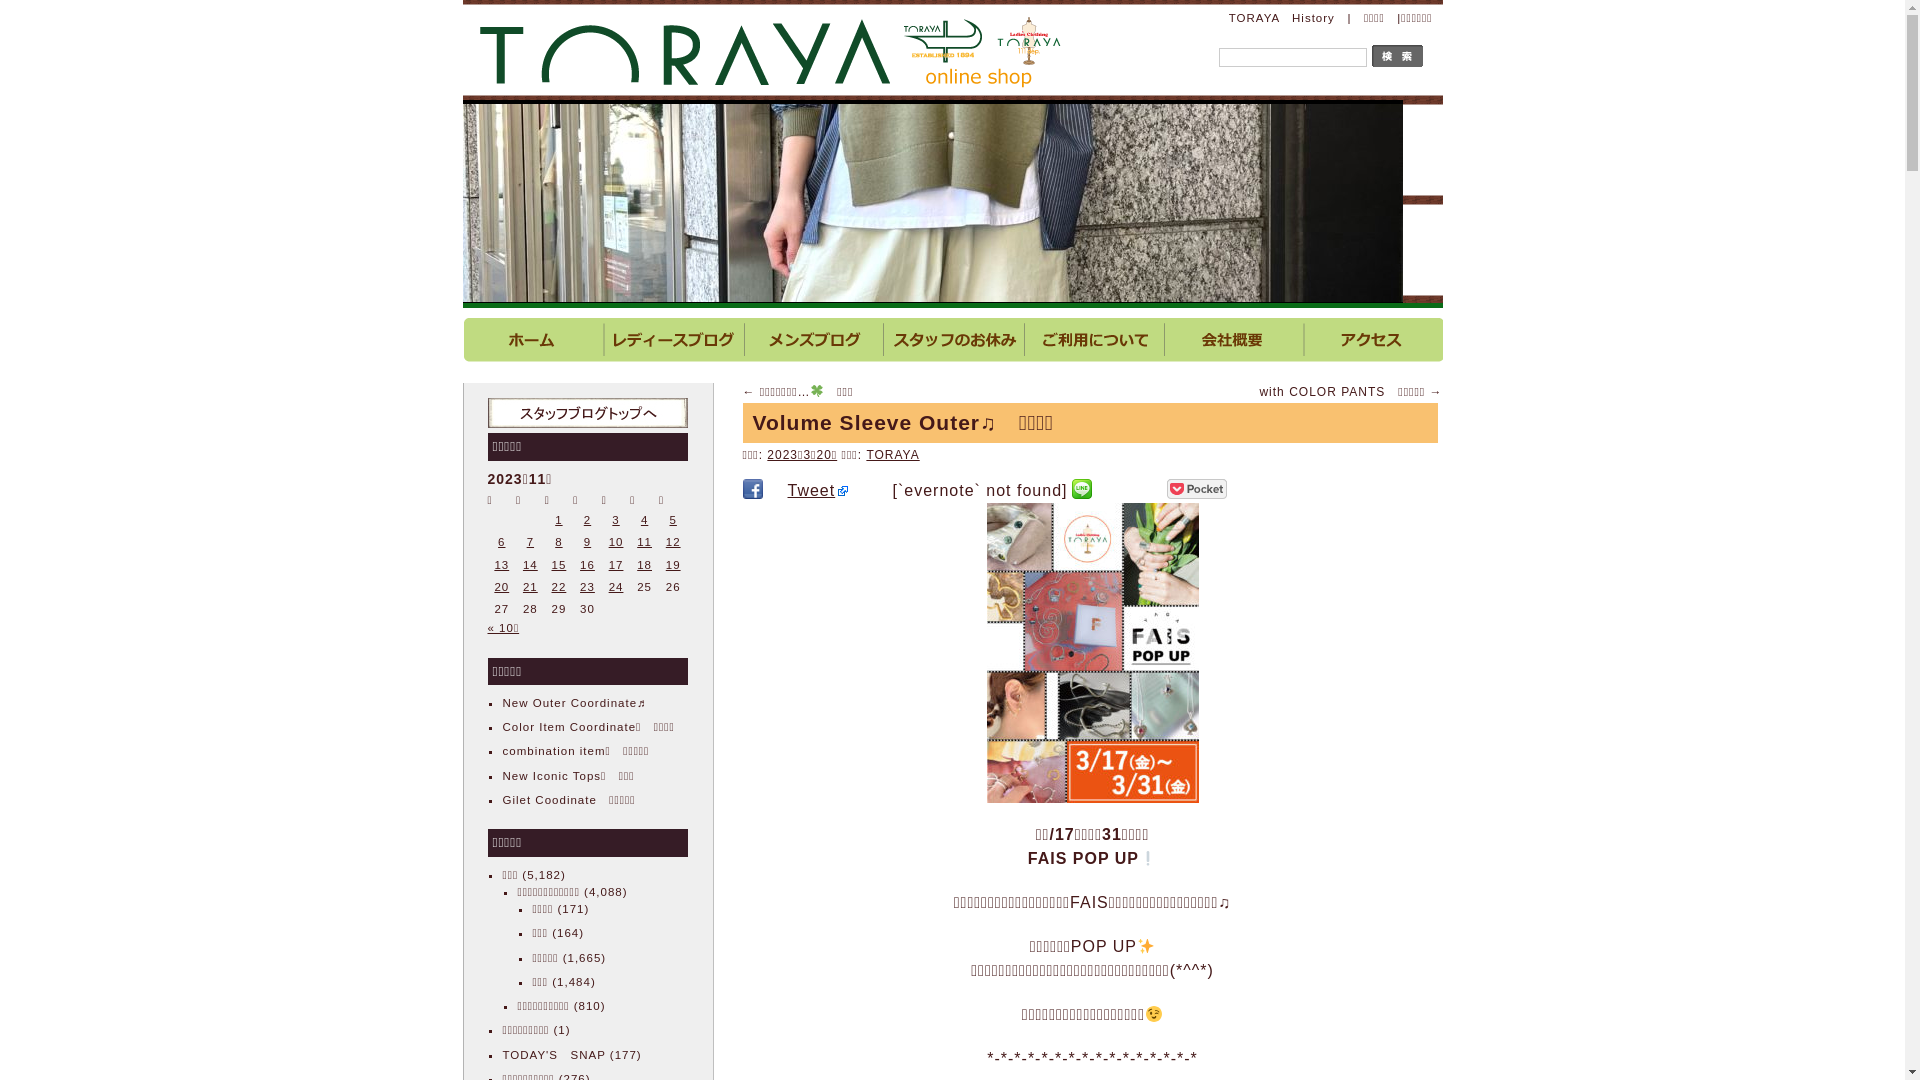  What do you see at coordinates (558, 520) in the screenshot?
I see `1` at bounding box center [558, 520].